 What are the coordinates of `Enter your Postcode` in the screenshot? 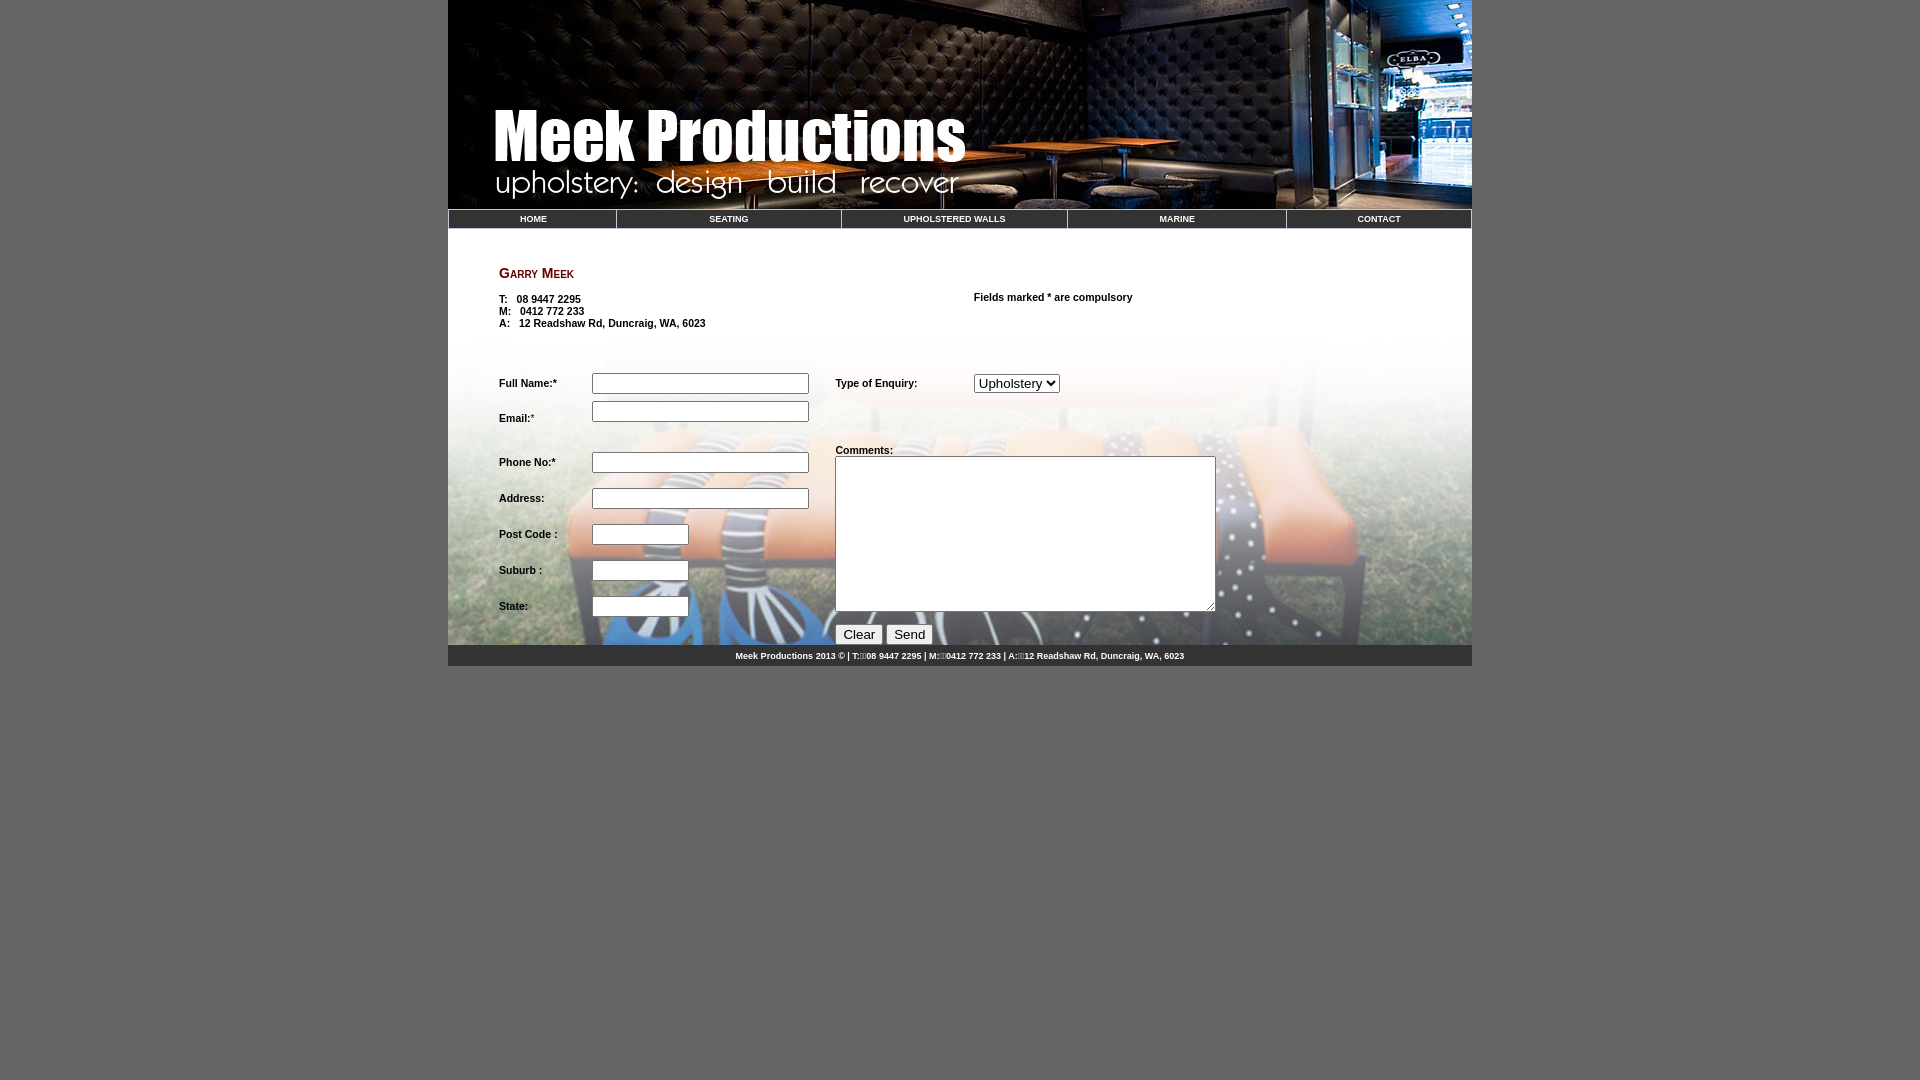 It's located at (640, 570).